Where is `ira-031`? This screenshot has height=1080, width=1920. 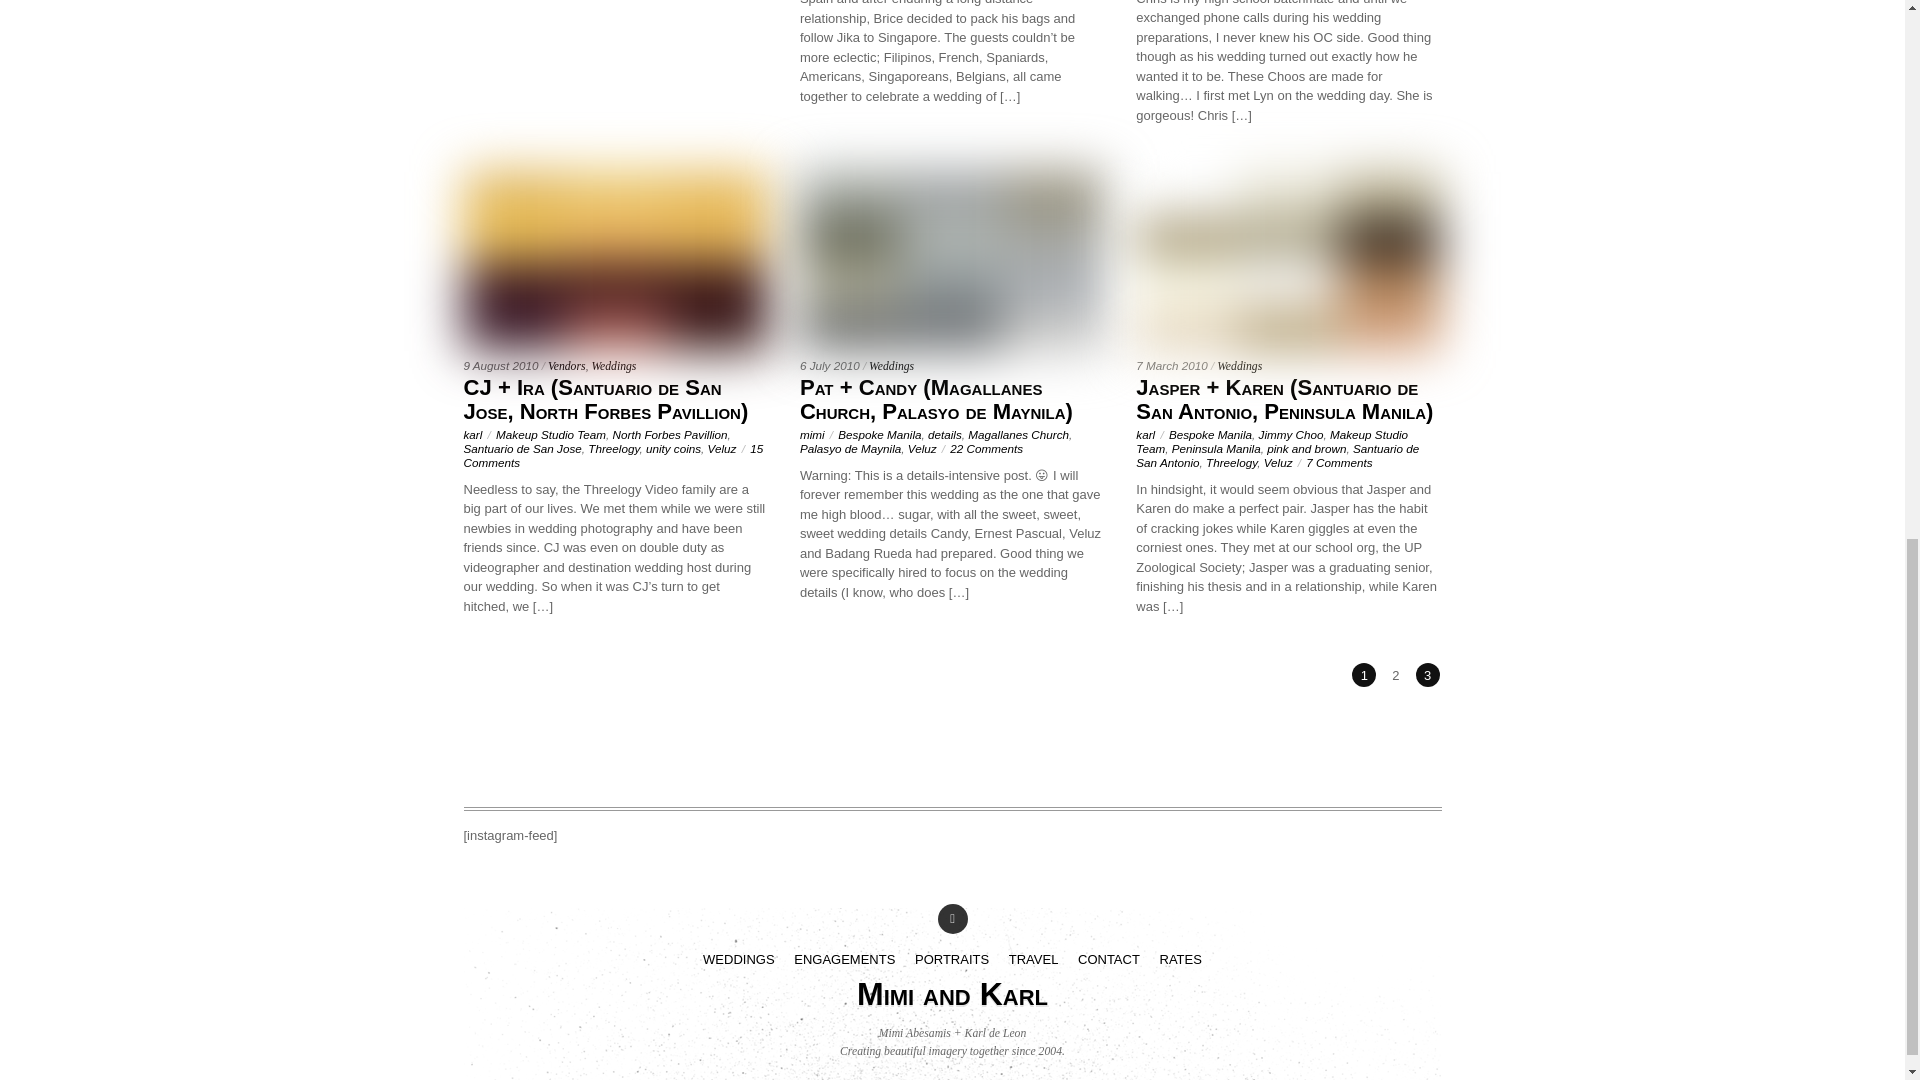 ira-031 is located at coordinates (616, 261).